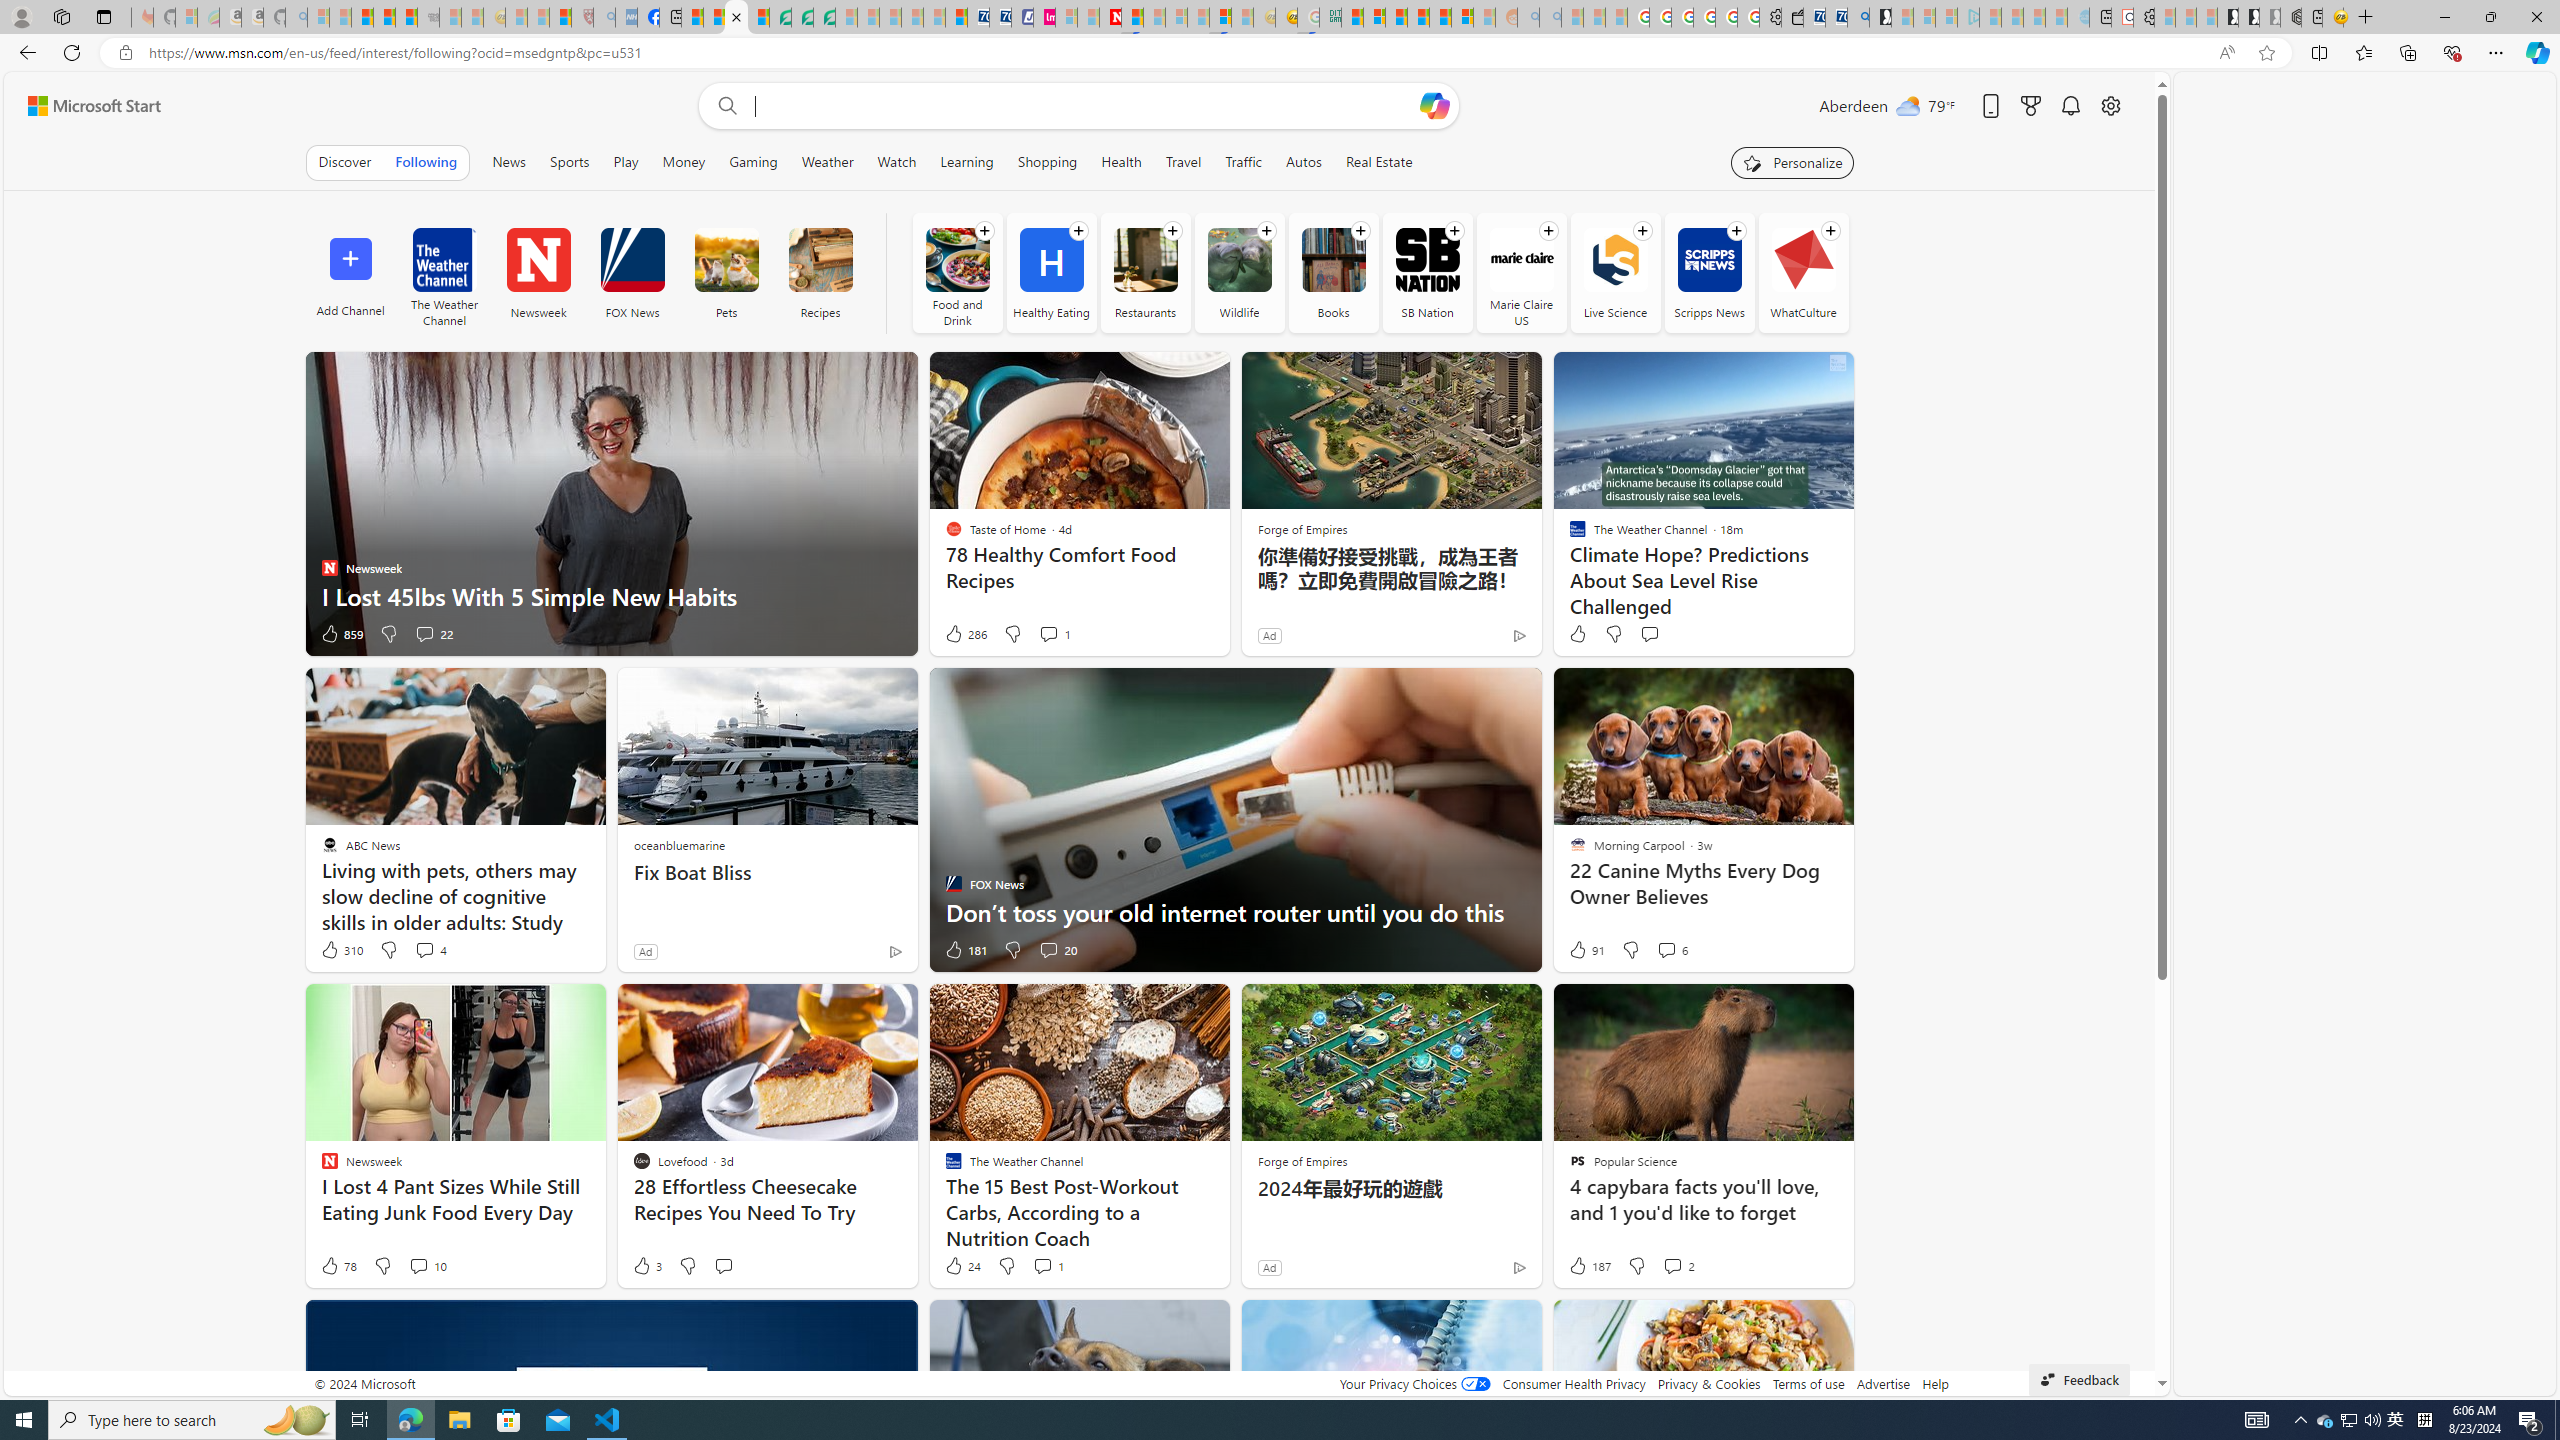  What do you see at coordinates (1044, 17) in the screenshot?
I see `Jobs - lastminute.com Investor Portal` at bounding box center [1044, 17].